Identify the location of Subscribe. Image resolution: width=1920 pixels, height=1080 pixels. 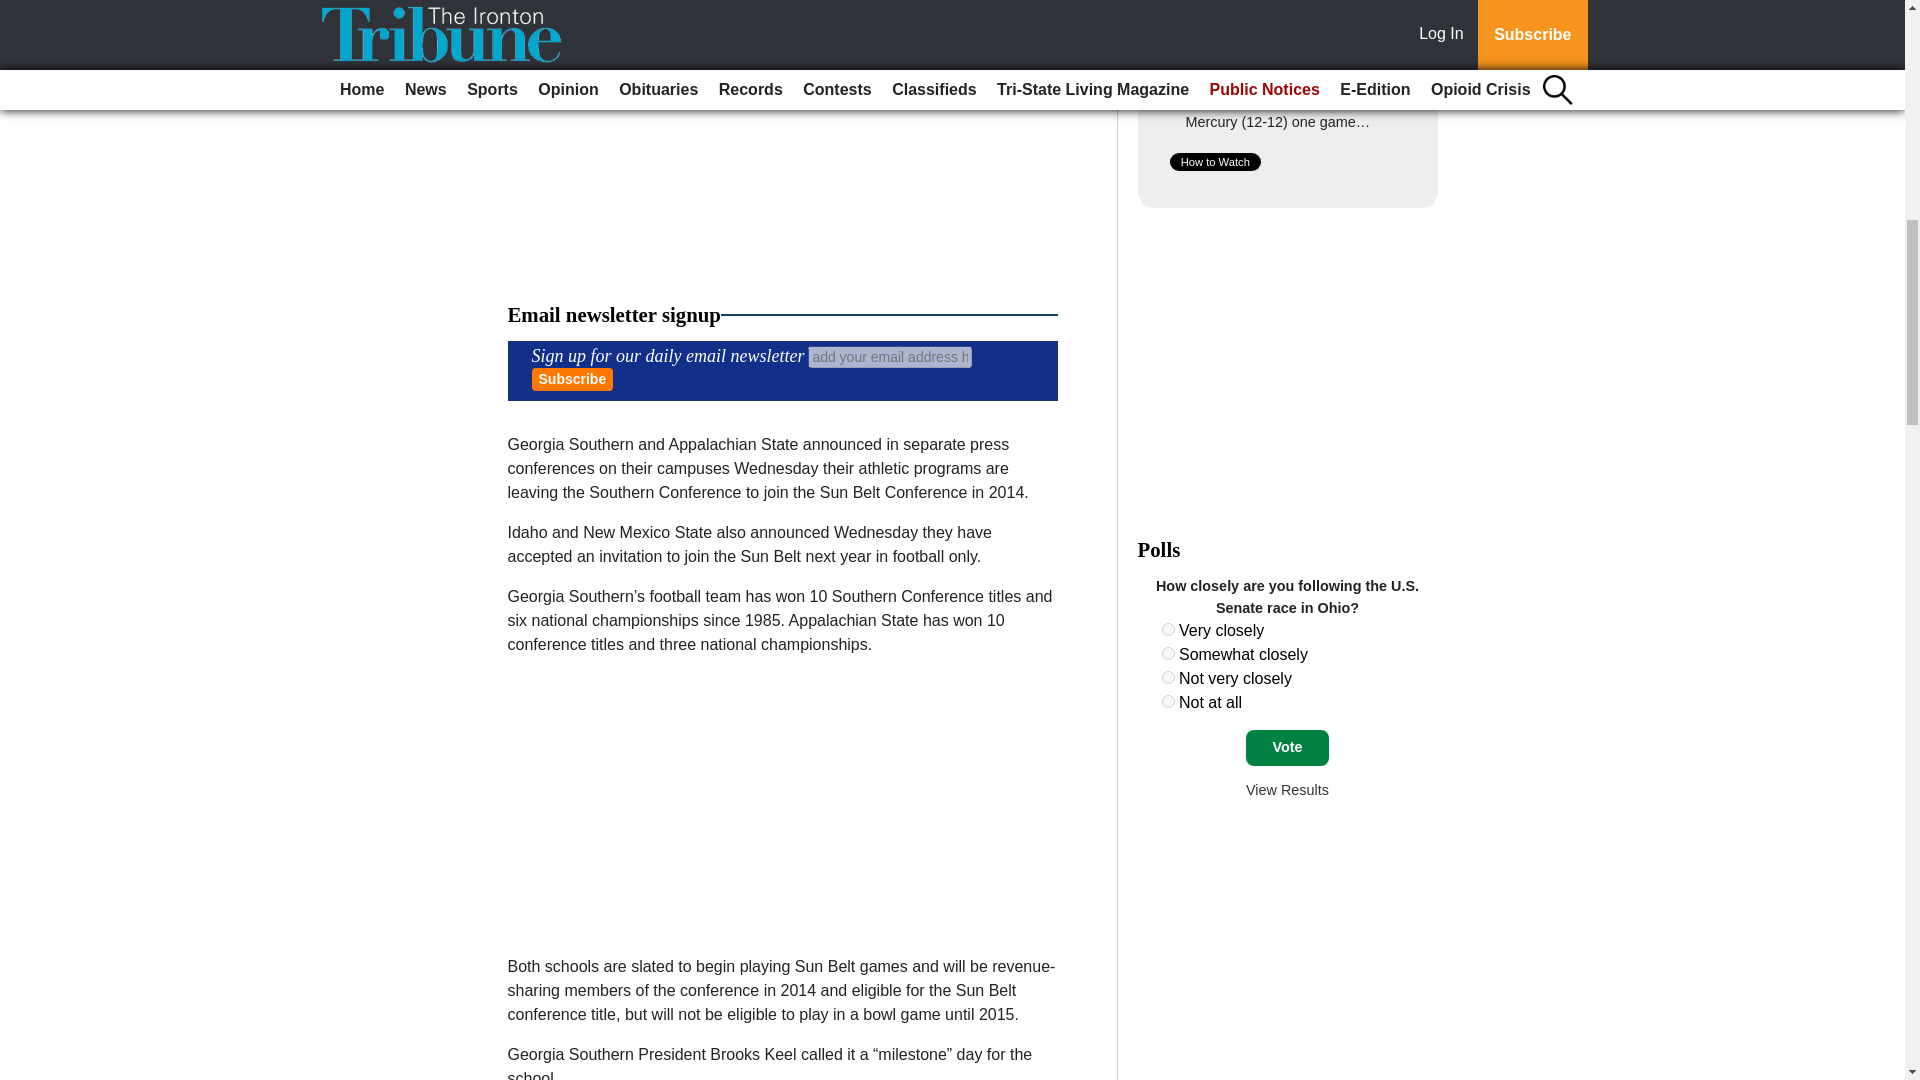
(572, 379).